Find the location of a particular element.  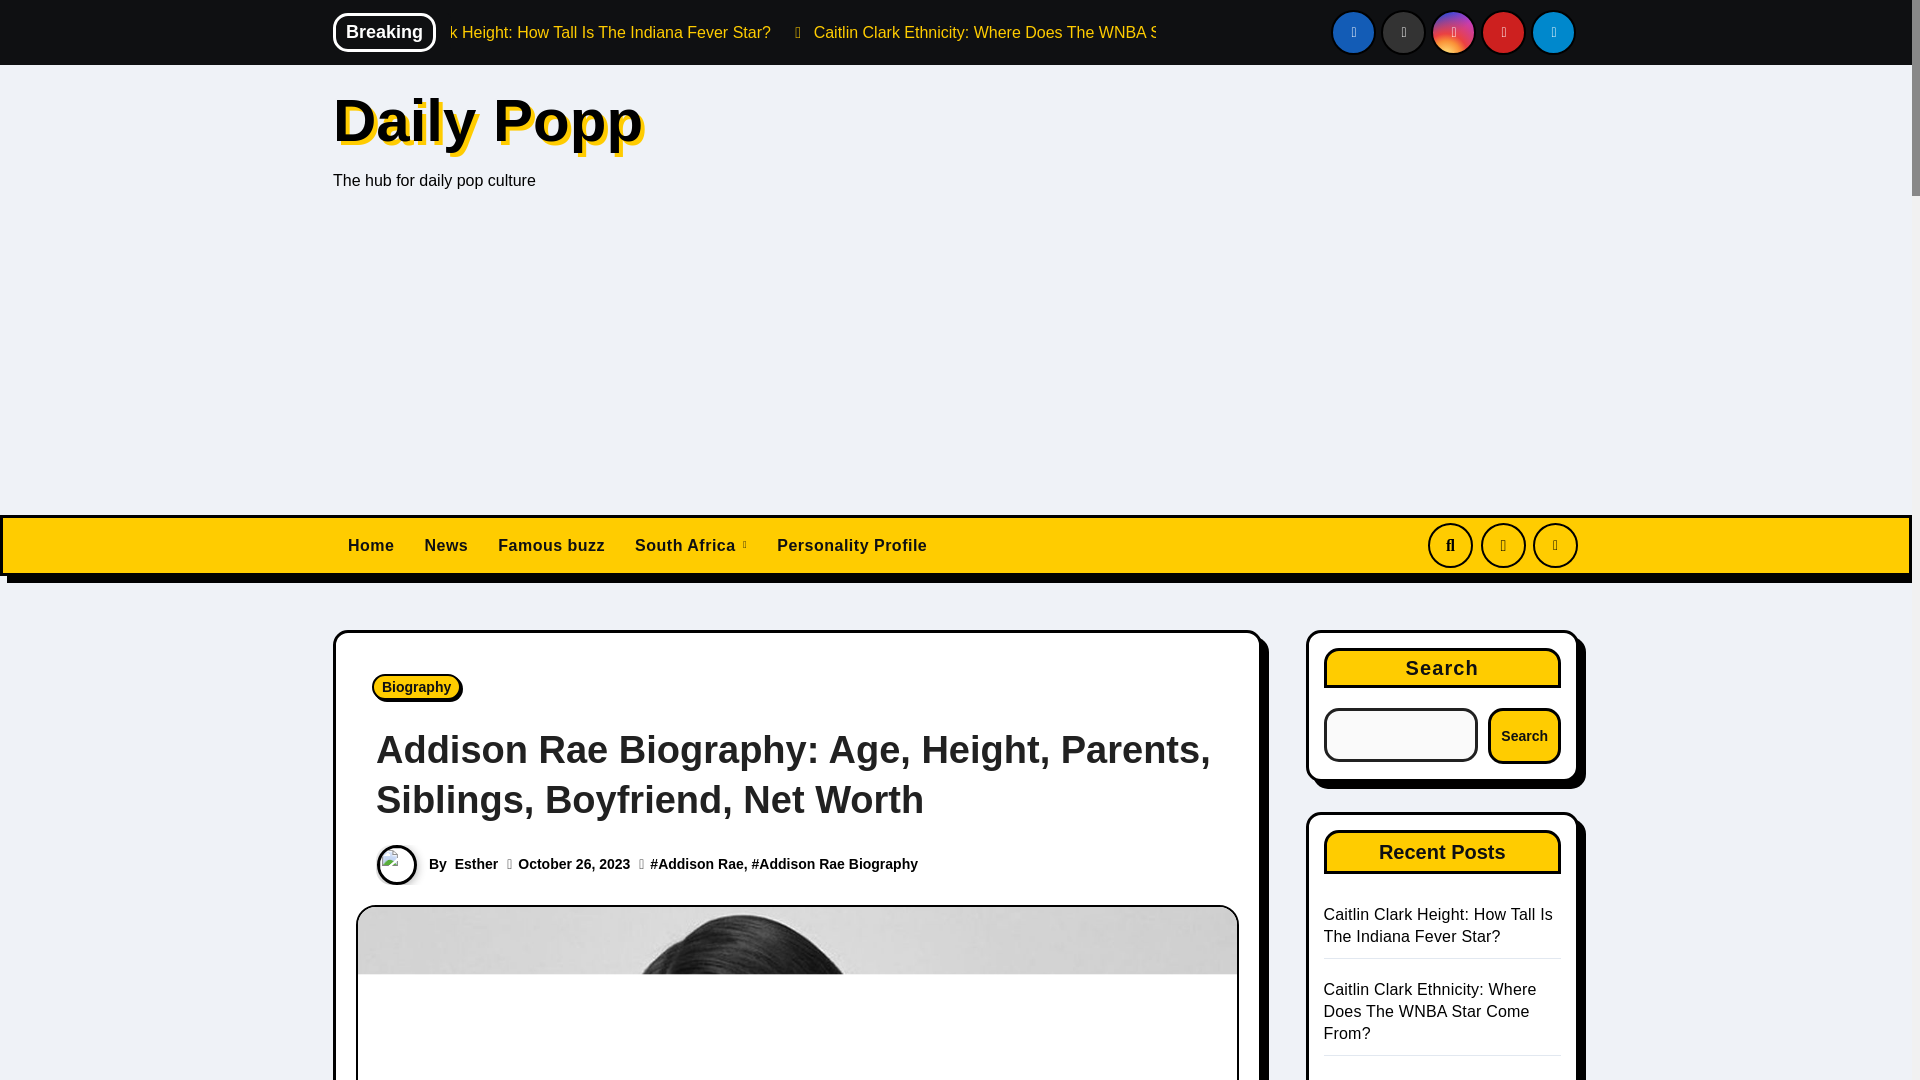

News is located at coordinates (446, 546).